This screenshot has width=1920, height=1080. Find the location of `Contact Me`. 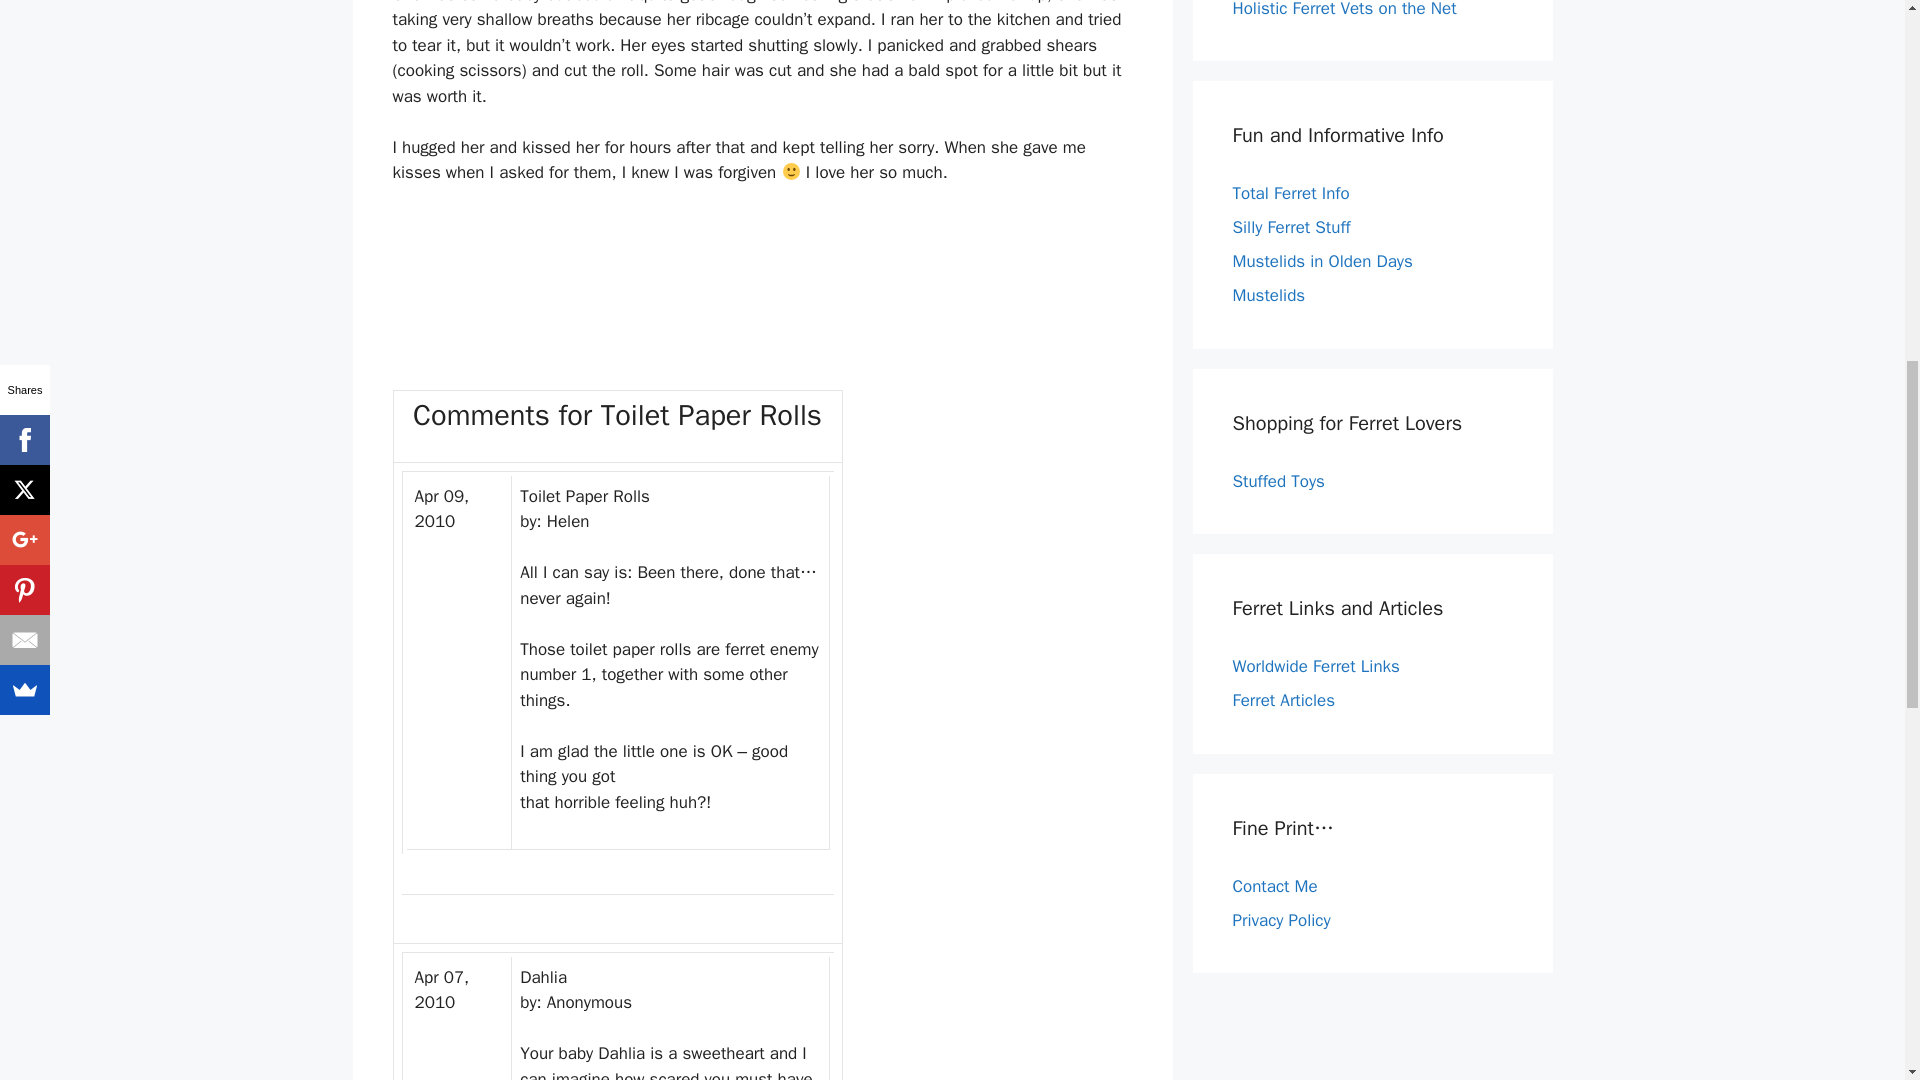

Contact Me is located at coordinates (1274, 886).